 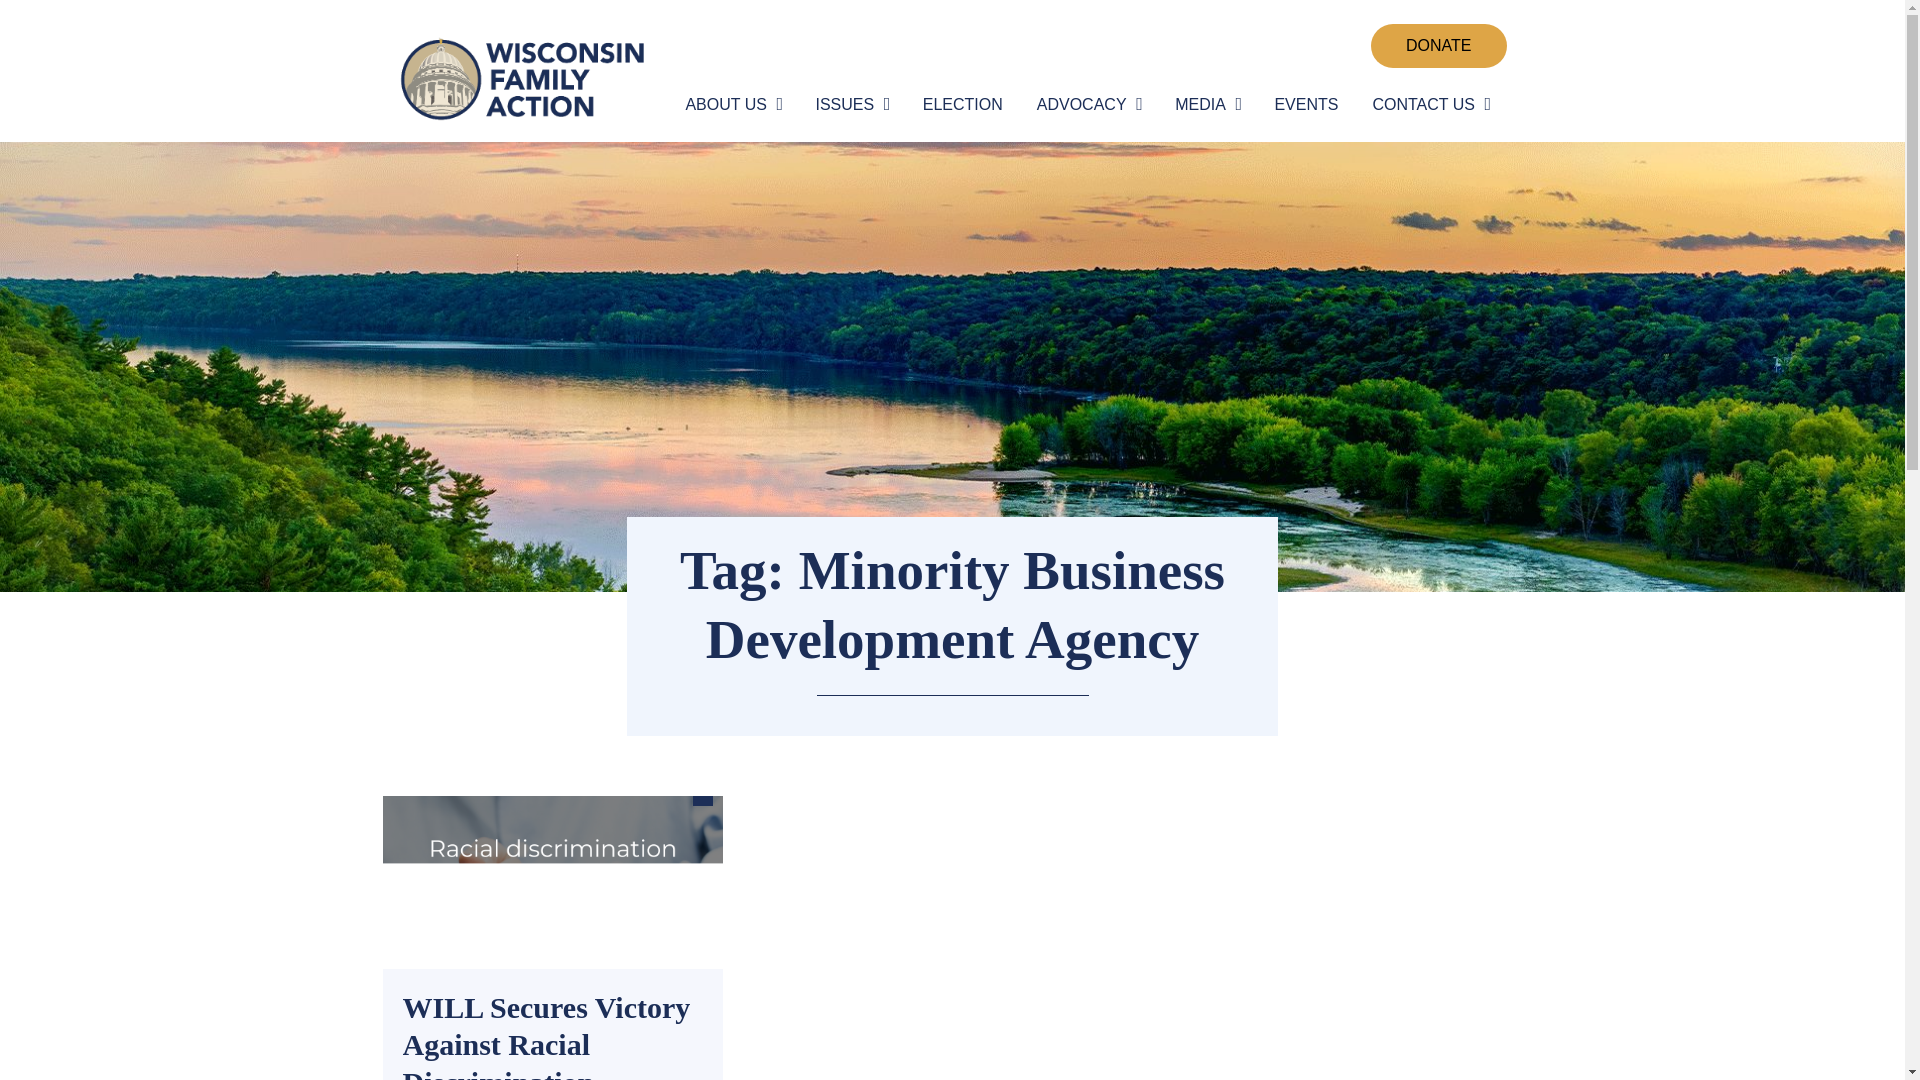 What do you see at coordinates (1438, 46) in the screenshot?
I see `DONATE` at bounding box center [1438, 46].